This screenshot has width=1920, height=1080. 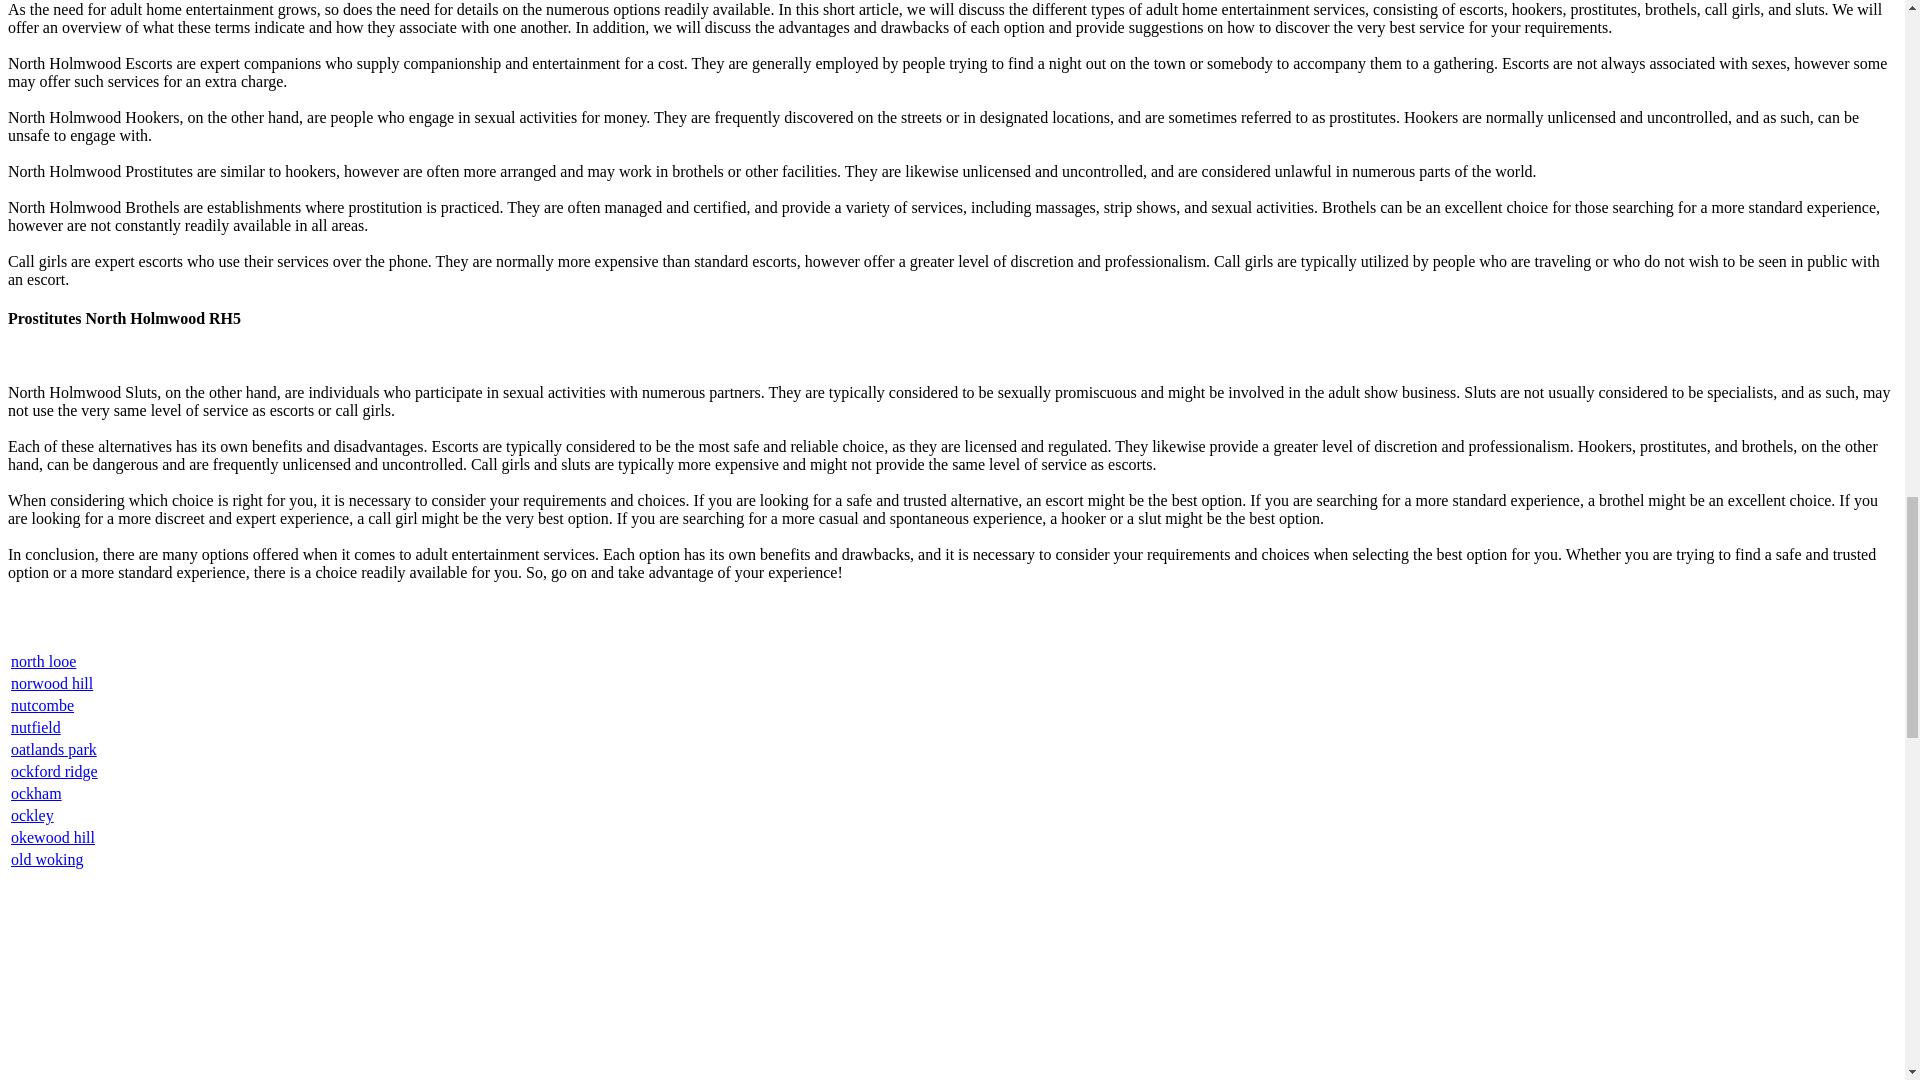 What do you see at coordinates (36, 727) in the screenshot?
I see `nutfield` at bounding box center [36, 727].